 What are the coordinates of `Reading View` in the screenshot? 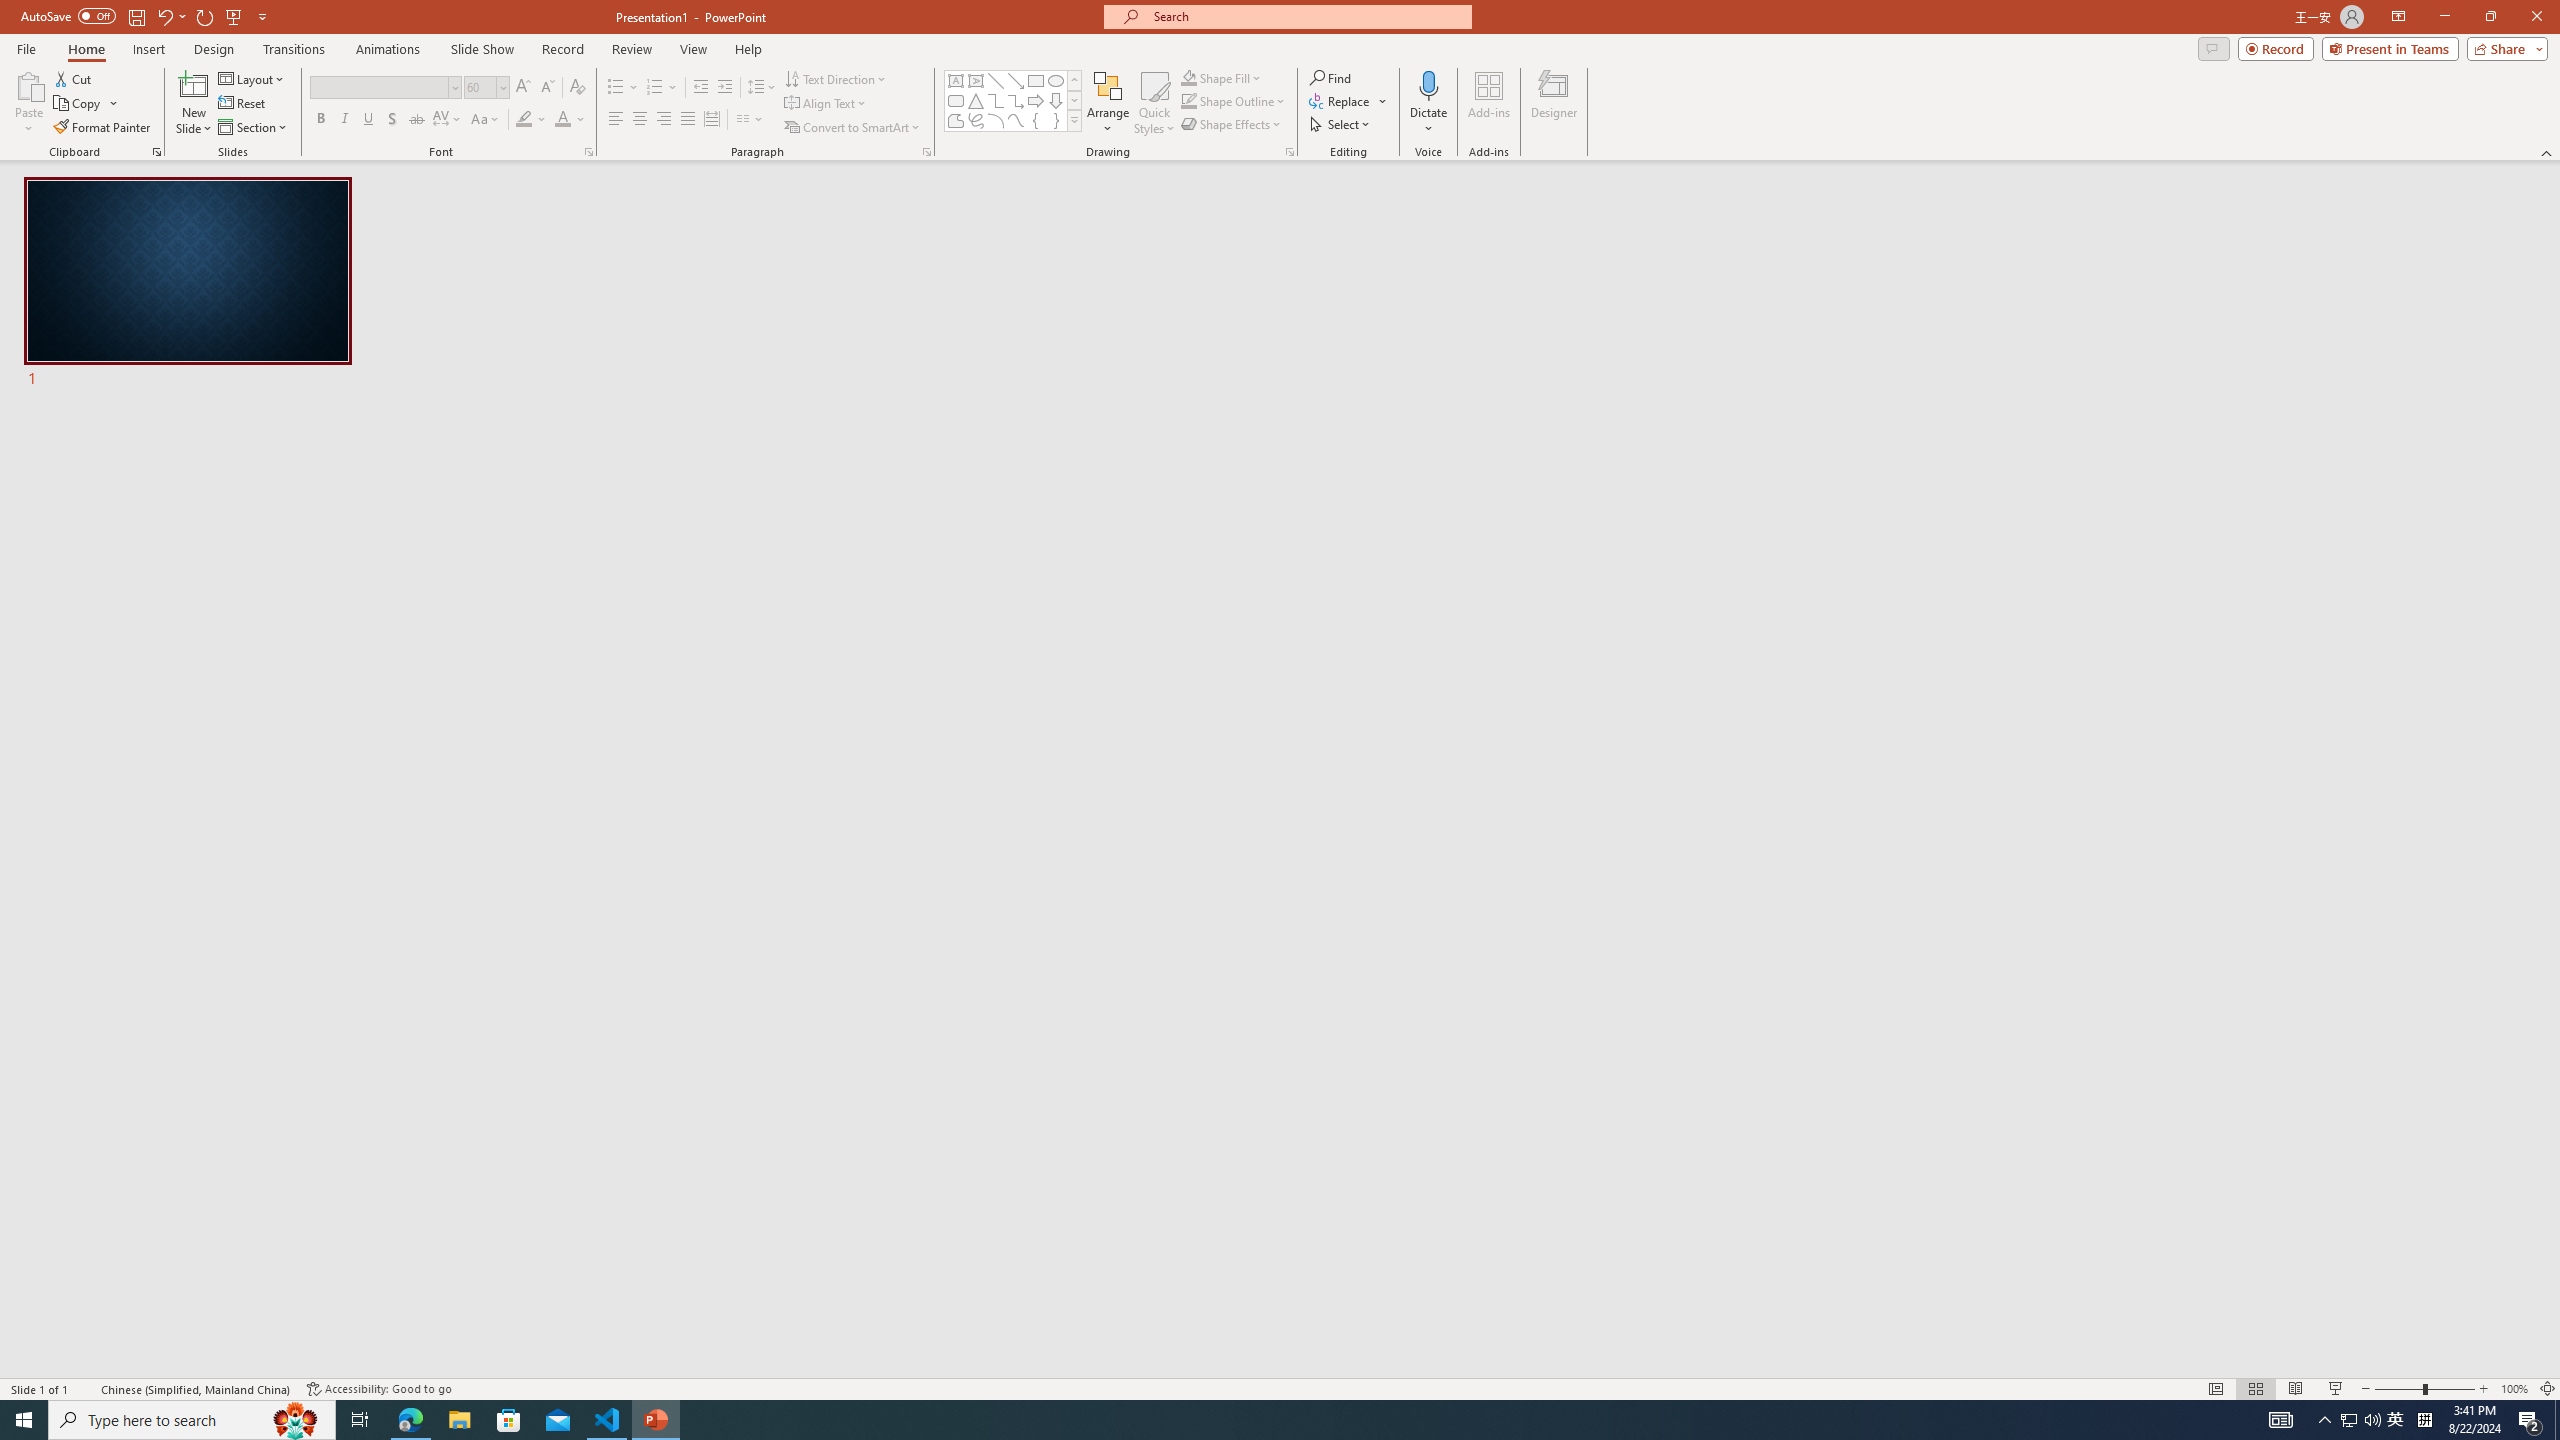 It's located at (2296, 1389).